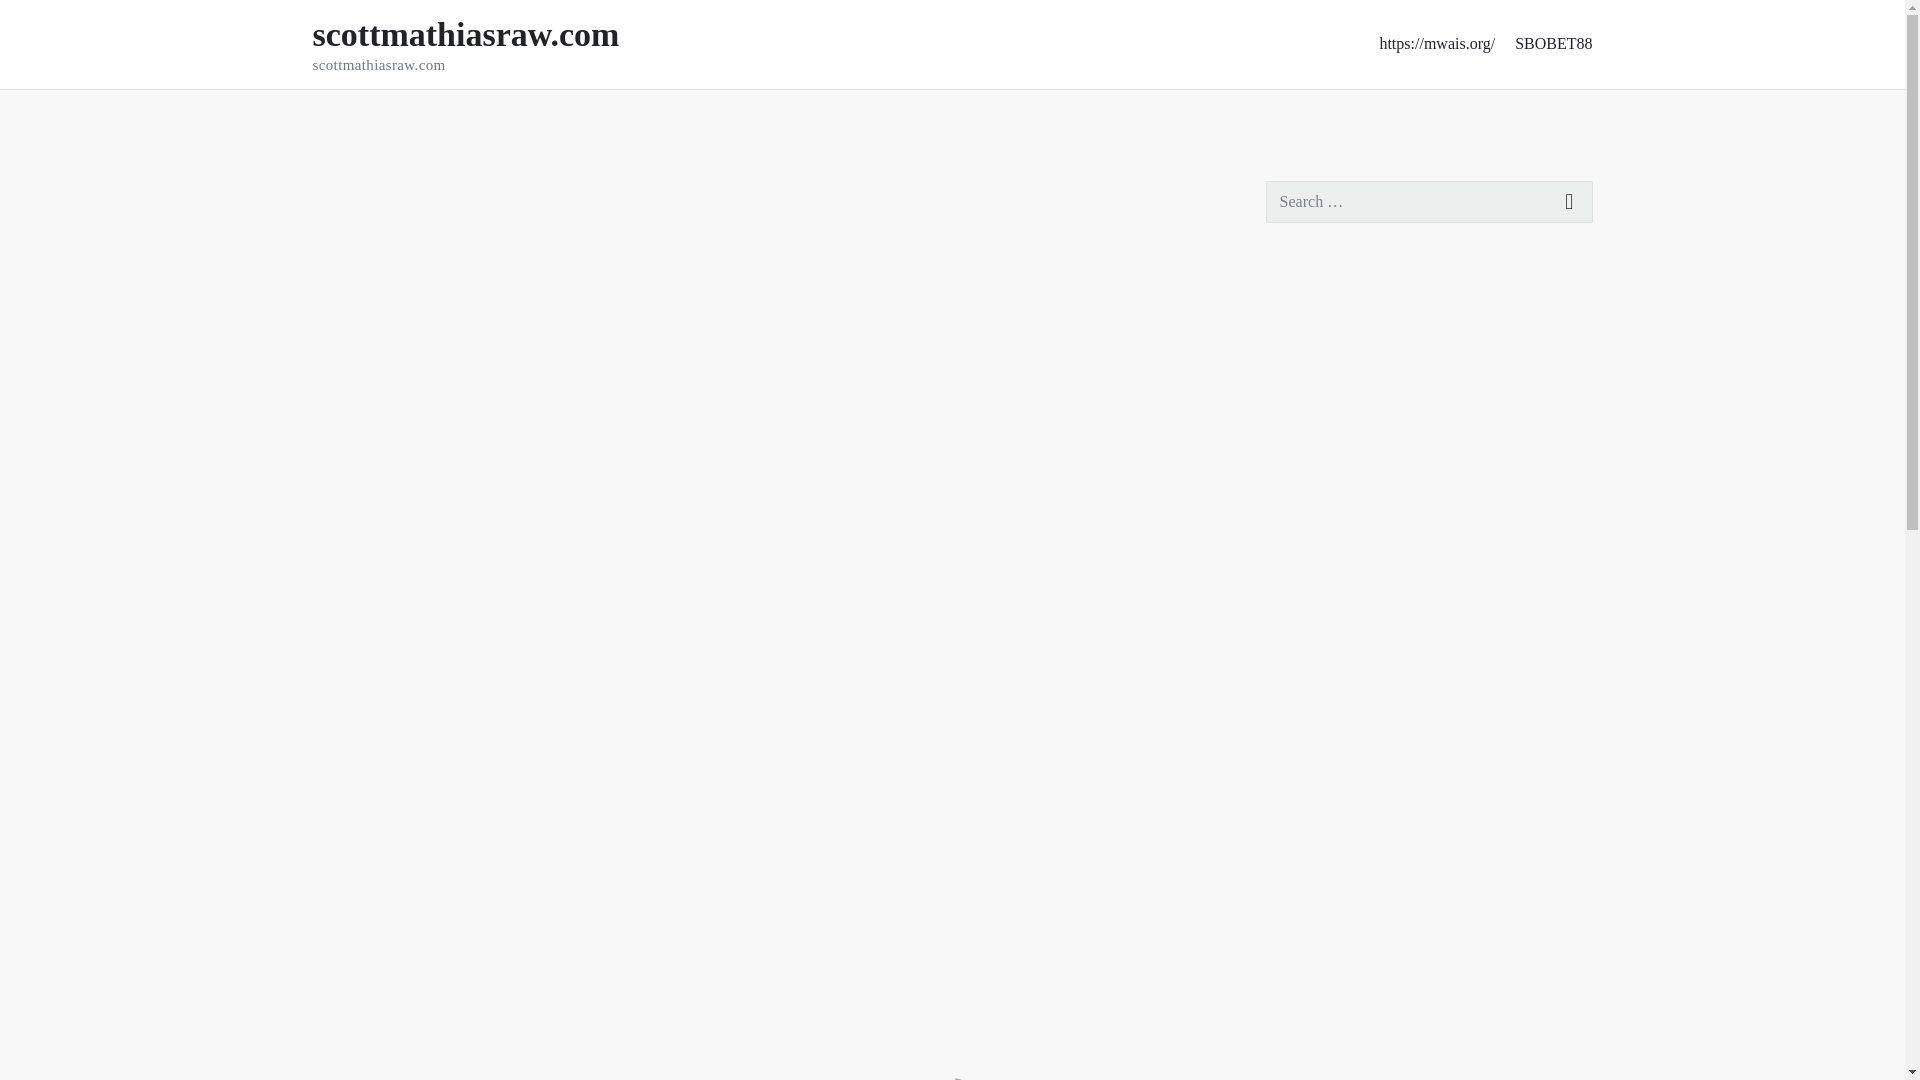 The image size is (1920, 1080). What do you see at coordinates (1306, 503) in the screenshot?
I see `March 2024` at bounding box center [1306, 503].